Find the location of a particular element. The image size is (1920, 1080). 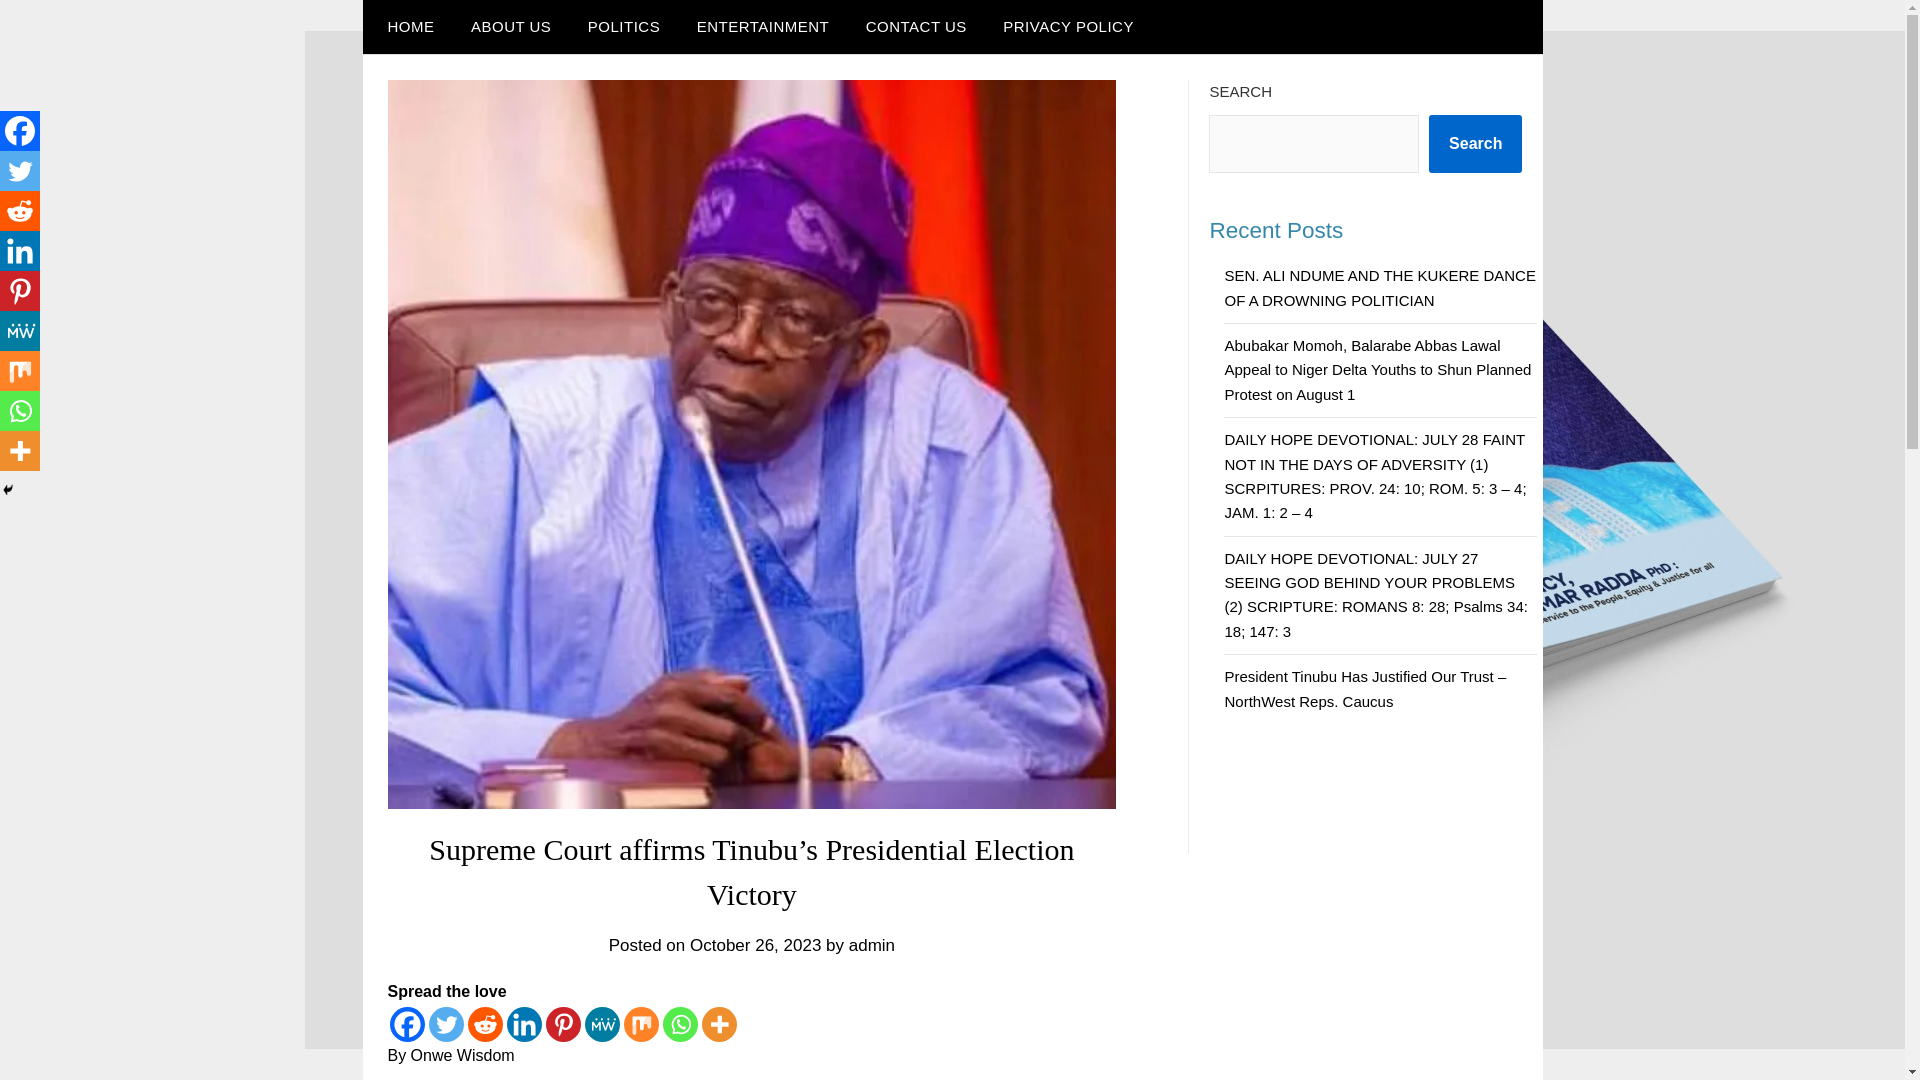

October 26, 2023 is located at coordinates (755, 945).